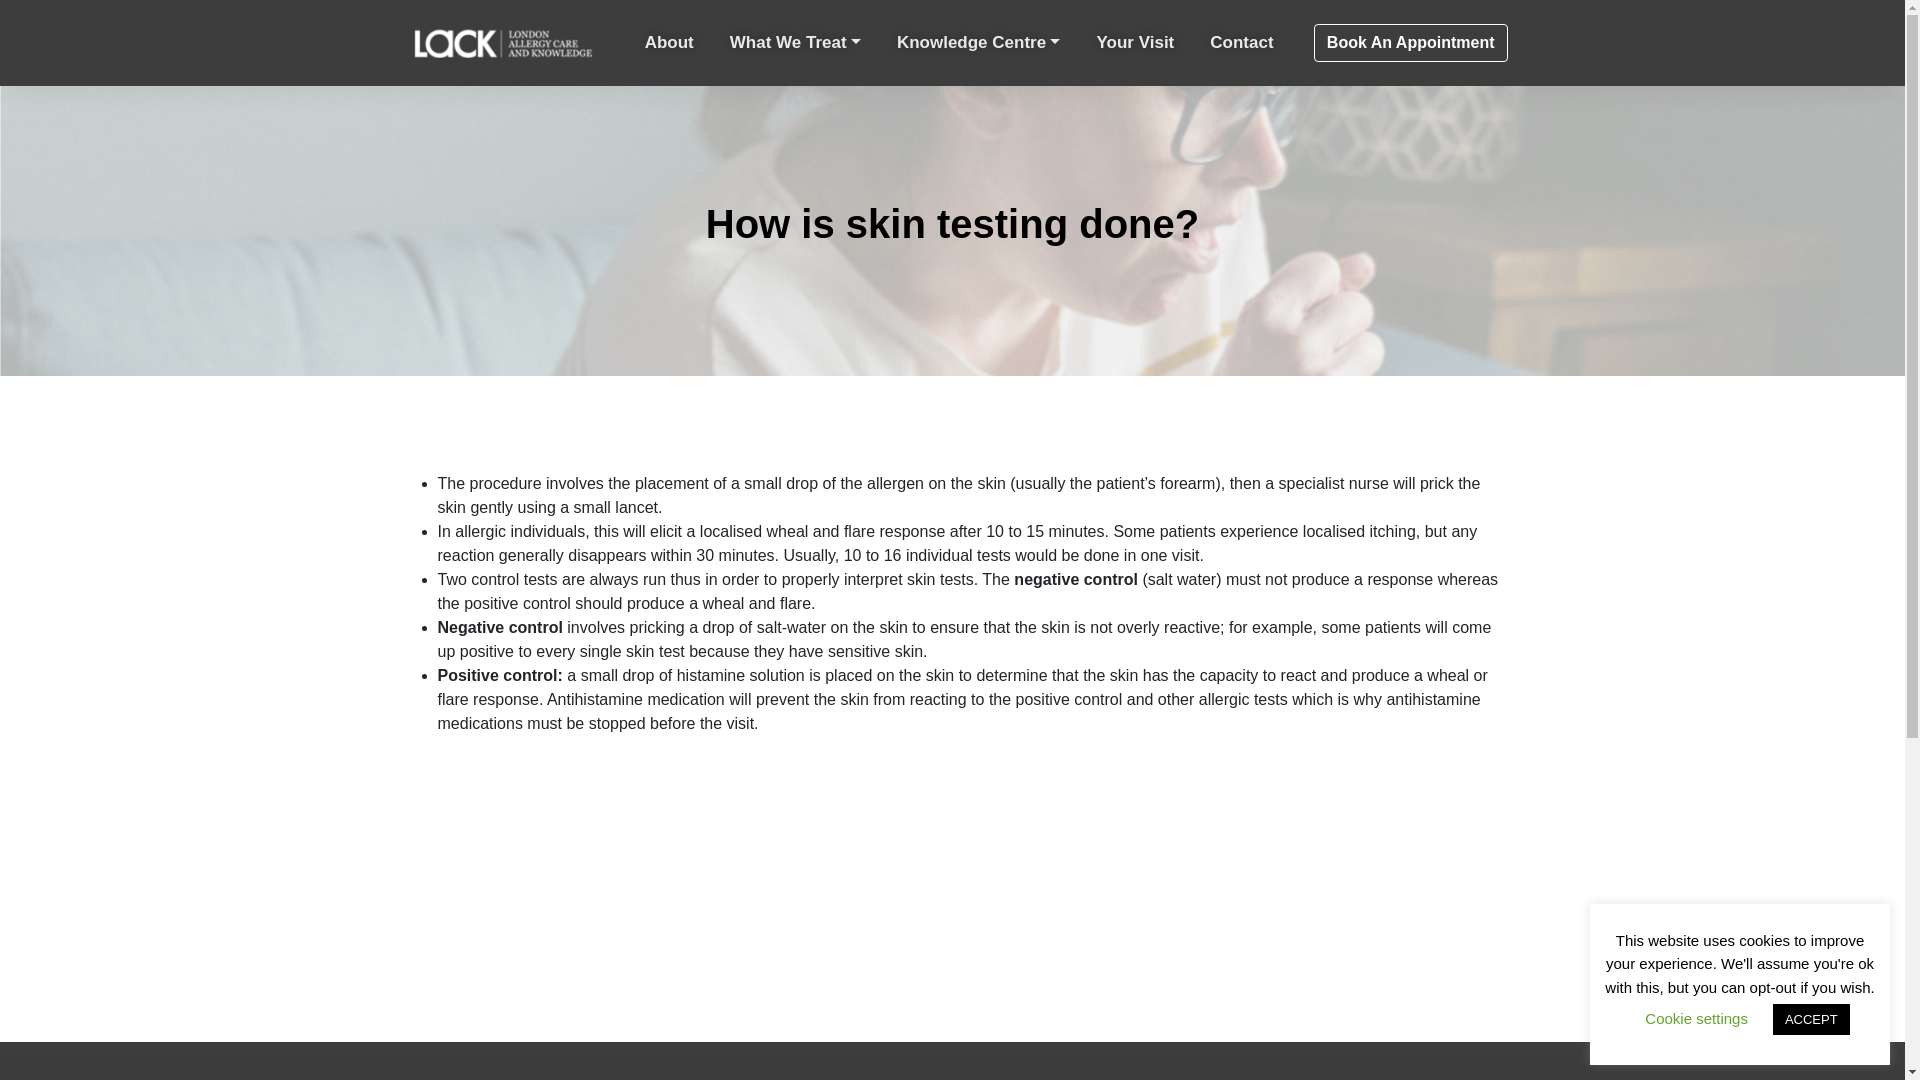 The image size is (1920, 1080). What do you see at coordinates (1240, 43) in the screenshot?
I see `Contact` at bounding box center [1240, 43].